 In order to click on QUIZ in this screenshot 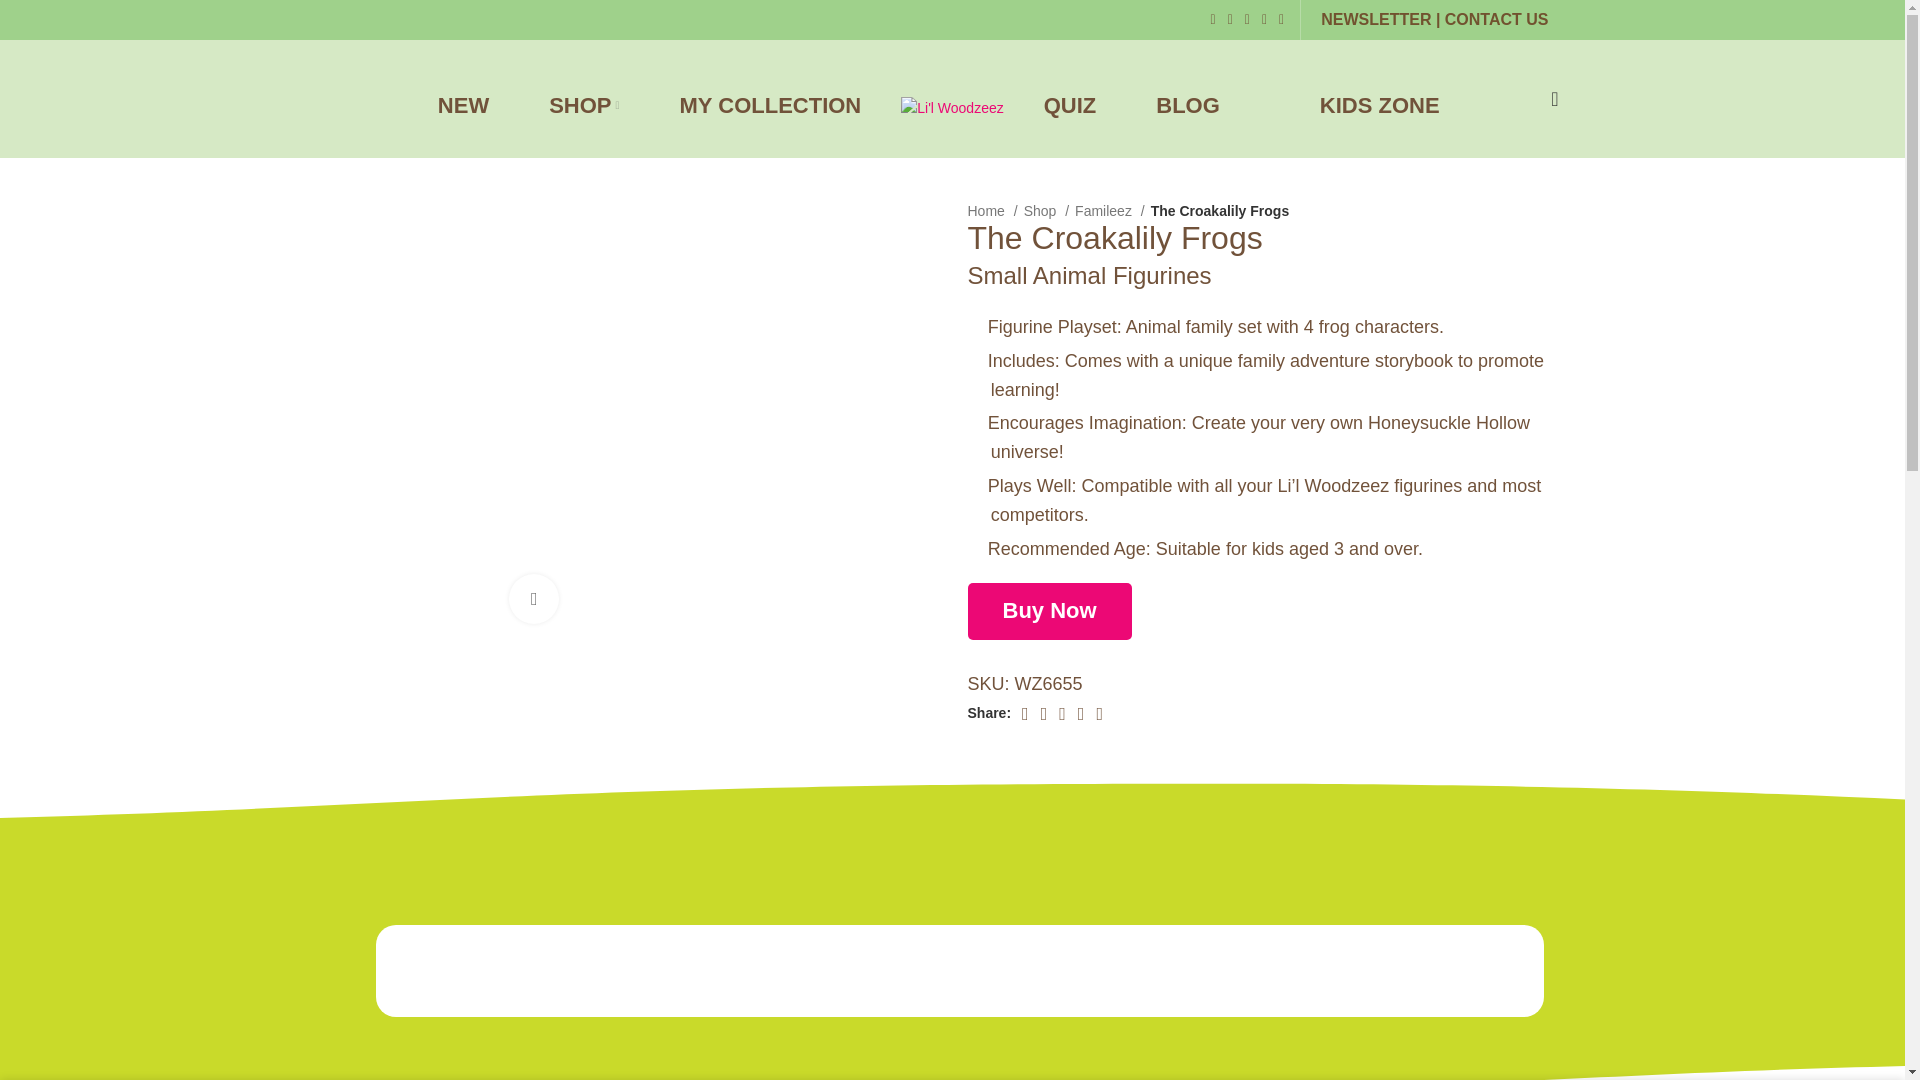, I will do `click(1070, 98)`.